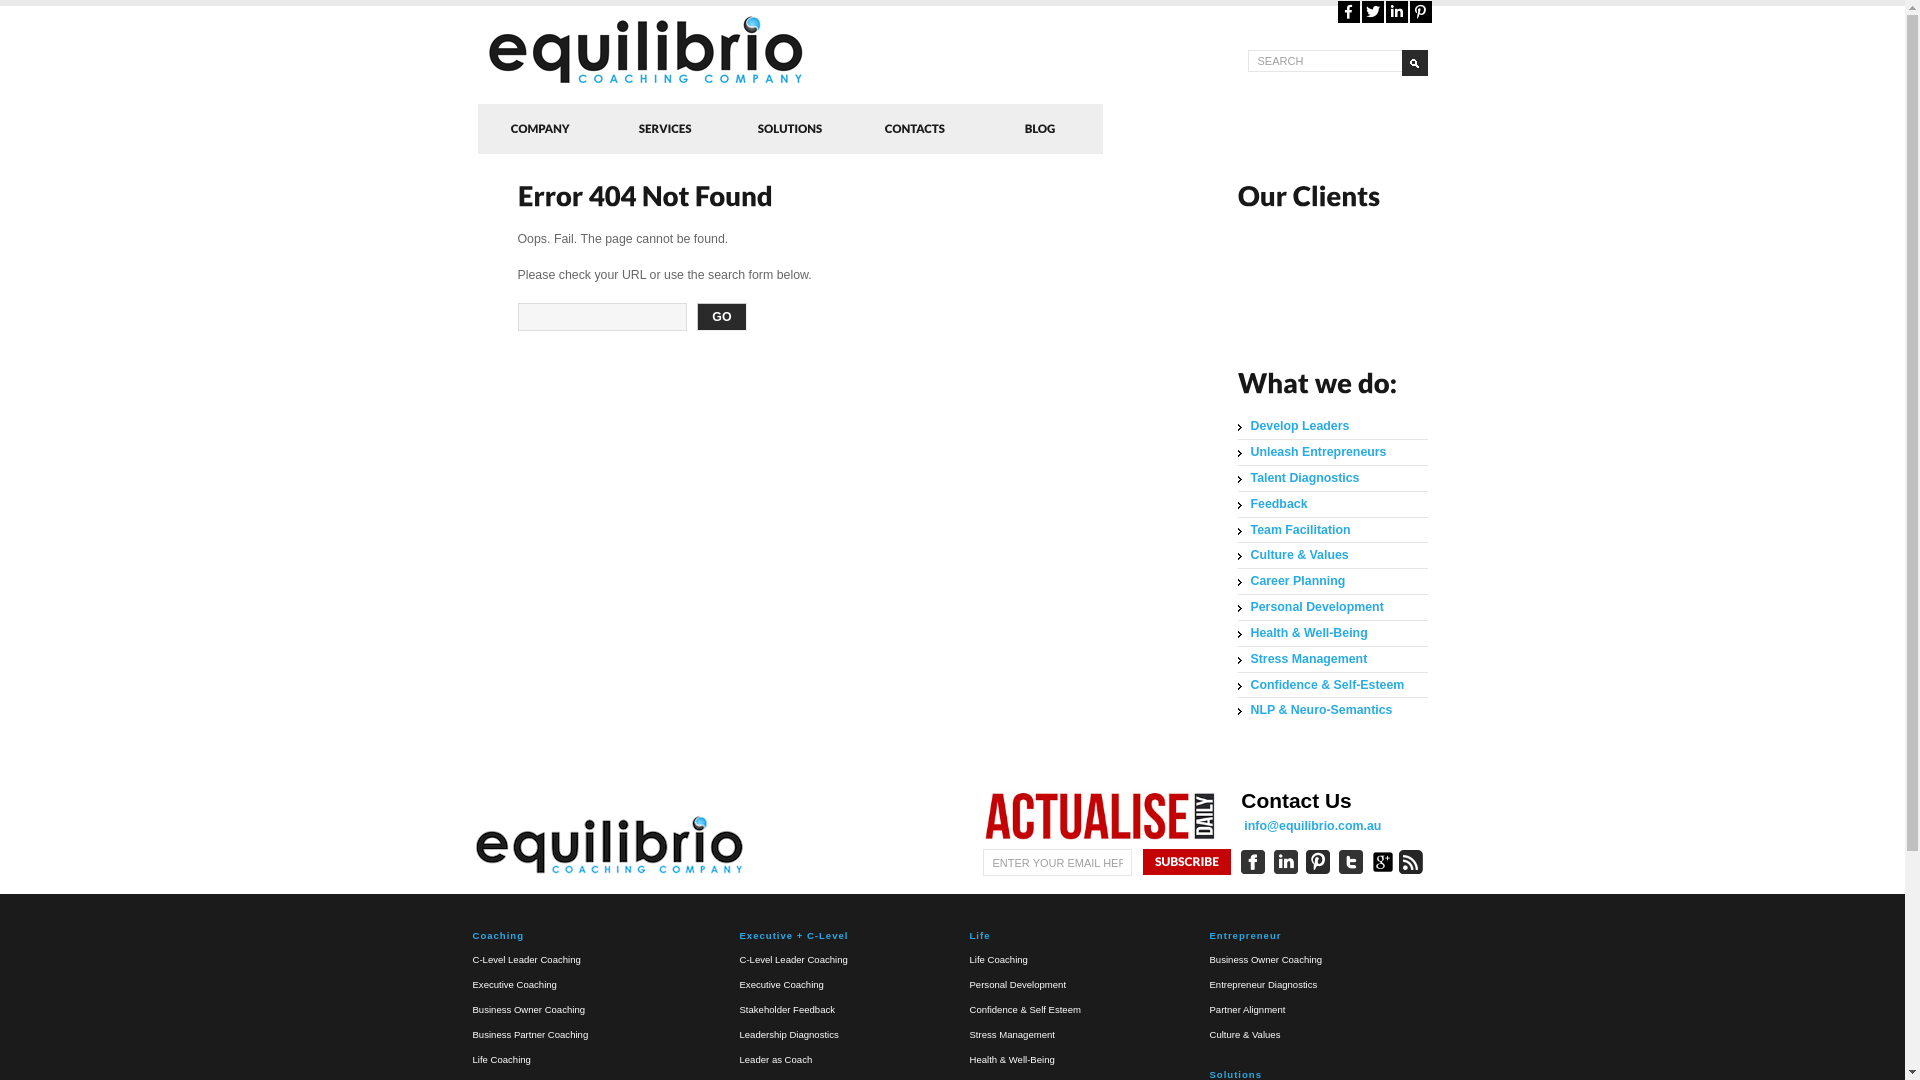 This screenshot has width=1920, height=1080. Describe the element at coordinates (1396, 12) in the screenshot. I see `LinkedIn` at that location.